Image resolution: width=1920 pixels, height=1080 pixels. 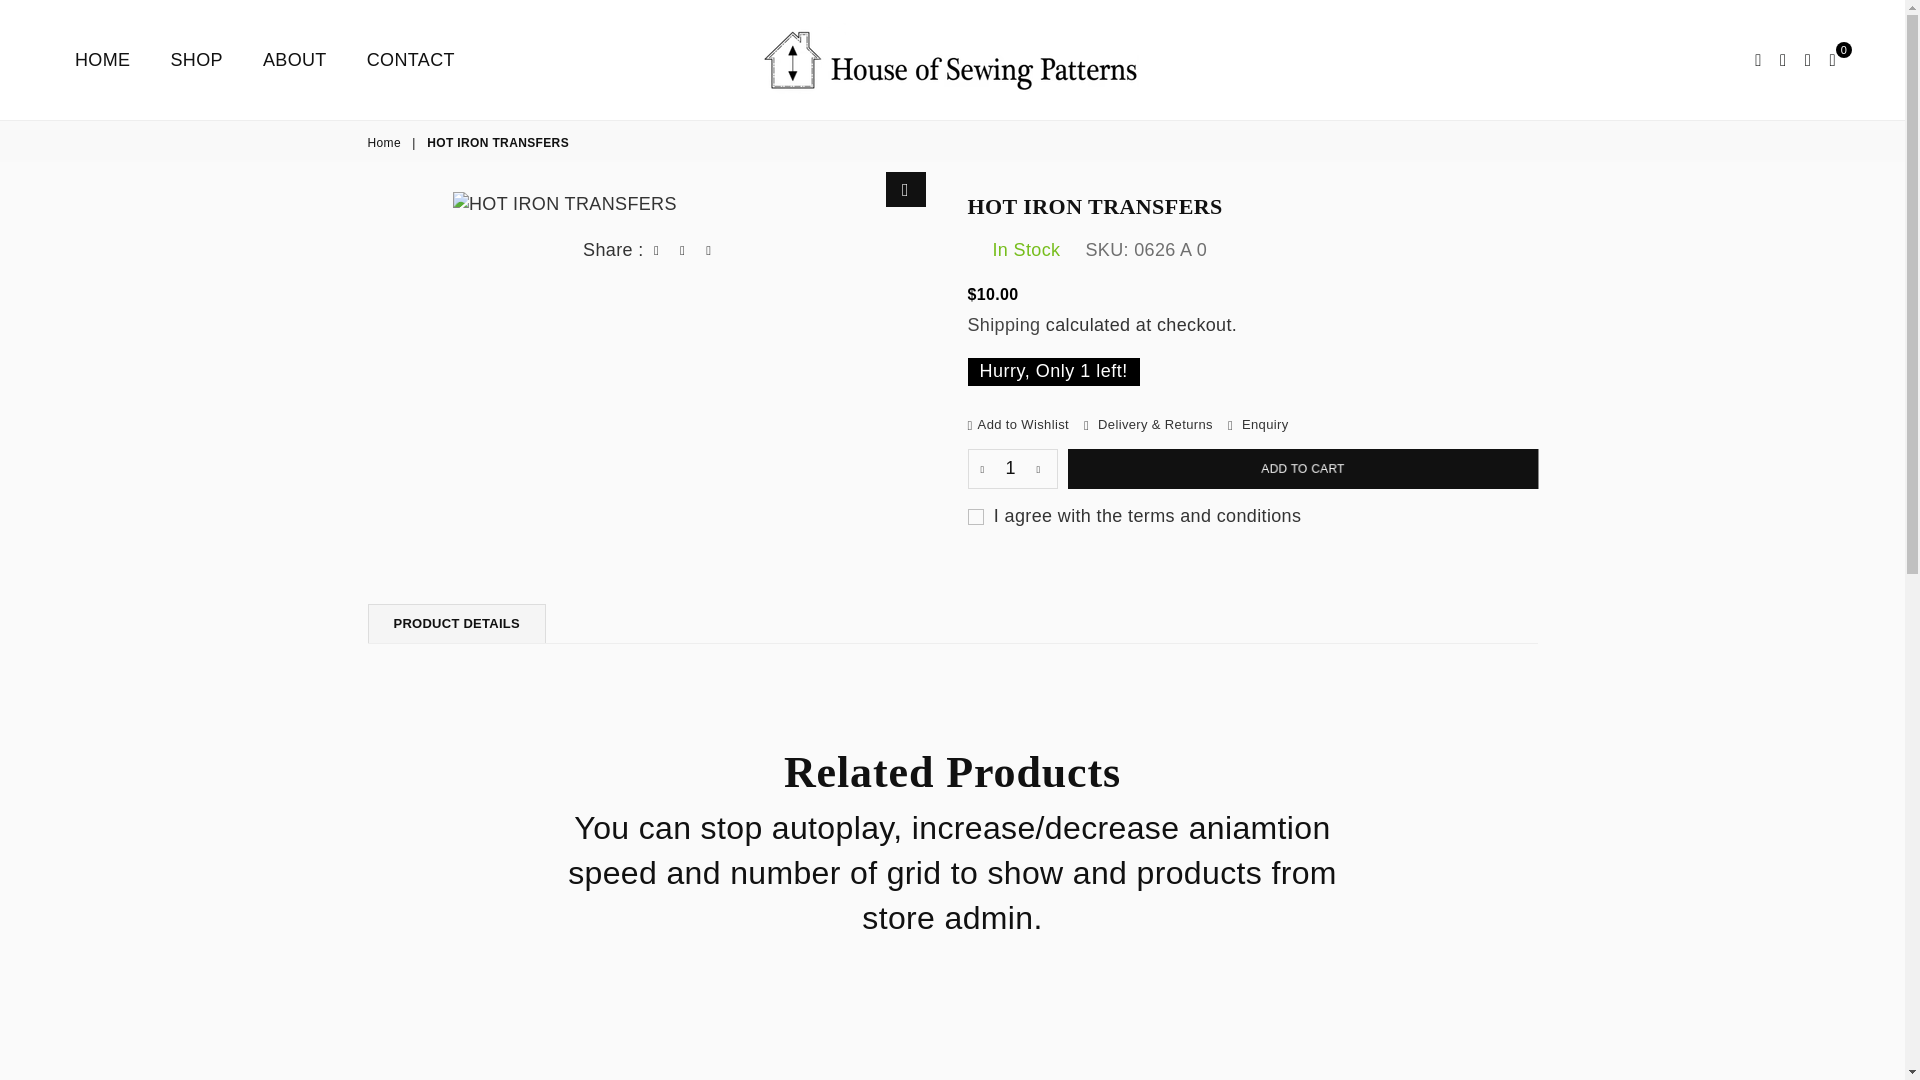 I want to click on ABOUT, so click(x=294, y=59).